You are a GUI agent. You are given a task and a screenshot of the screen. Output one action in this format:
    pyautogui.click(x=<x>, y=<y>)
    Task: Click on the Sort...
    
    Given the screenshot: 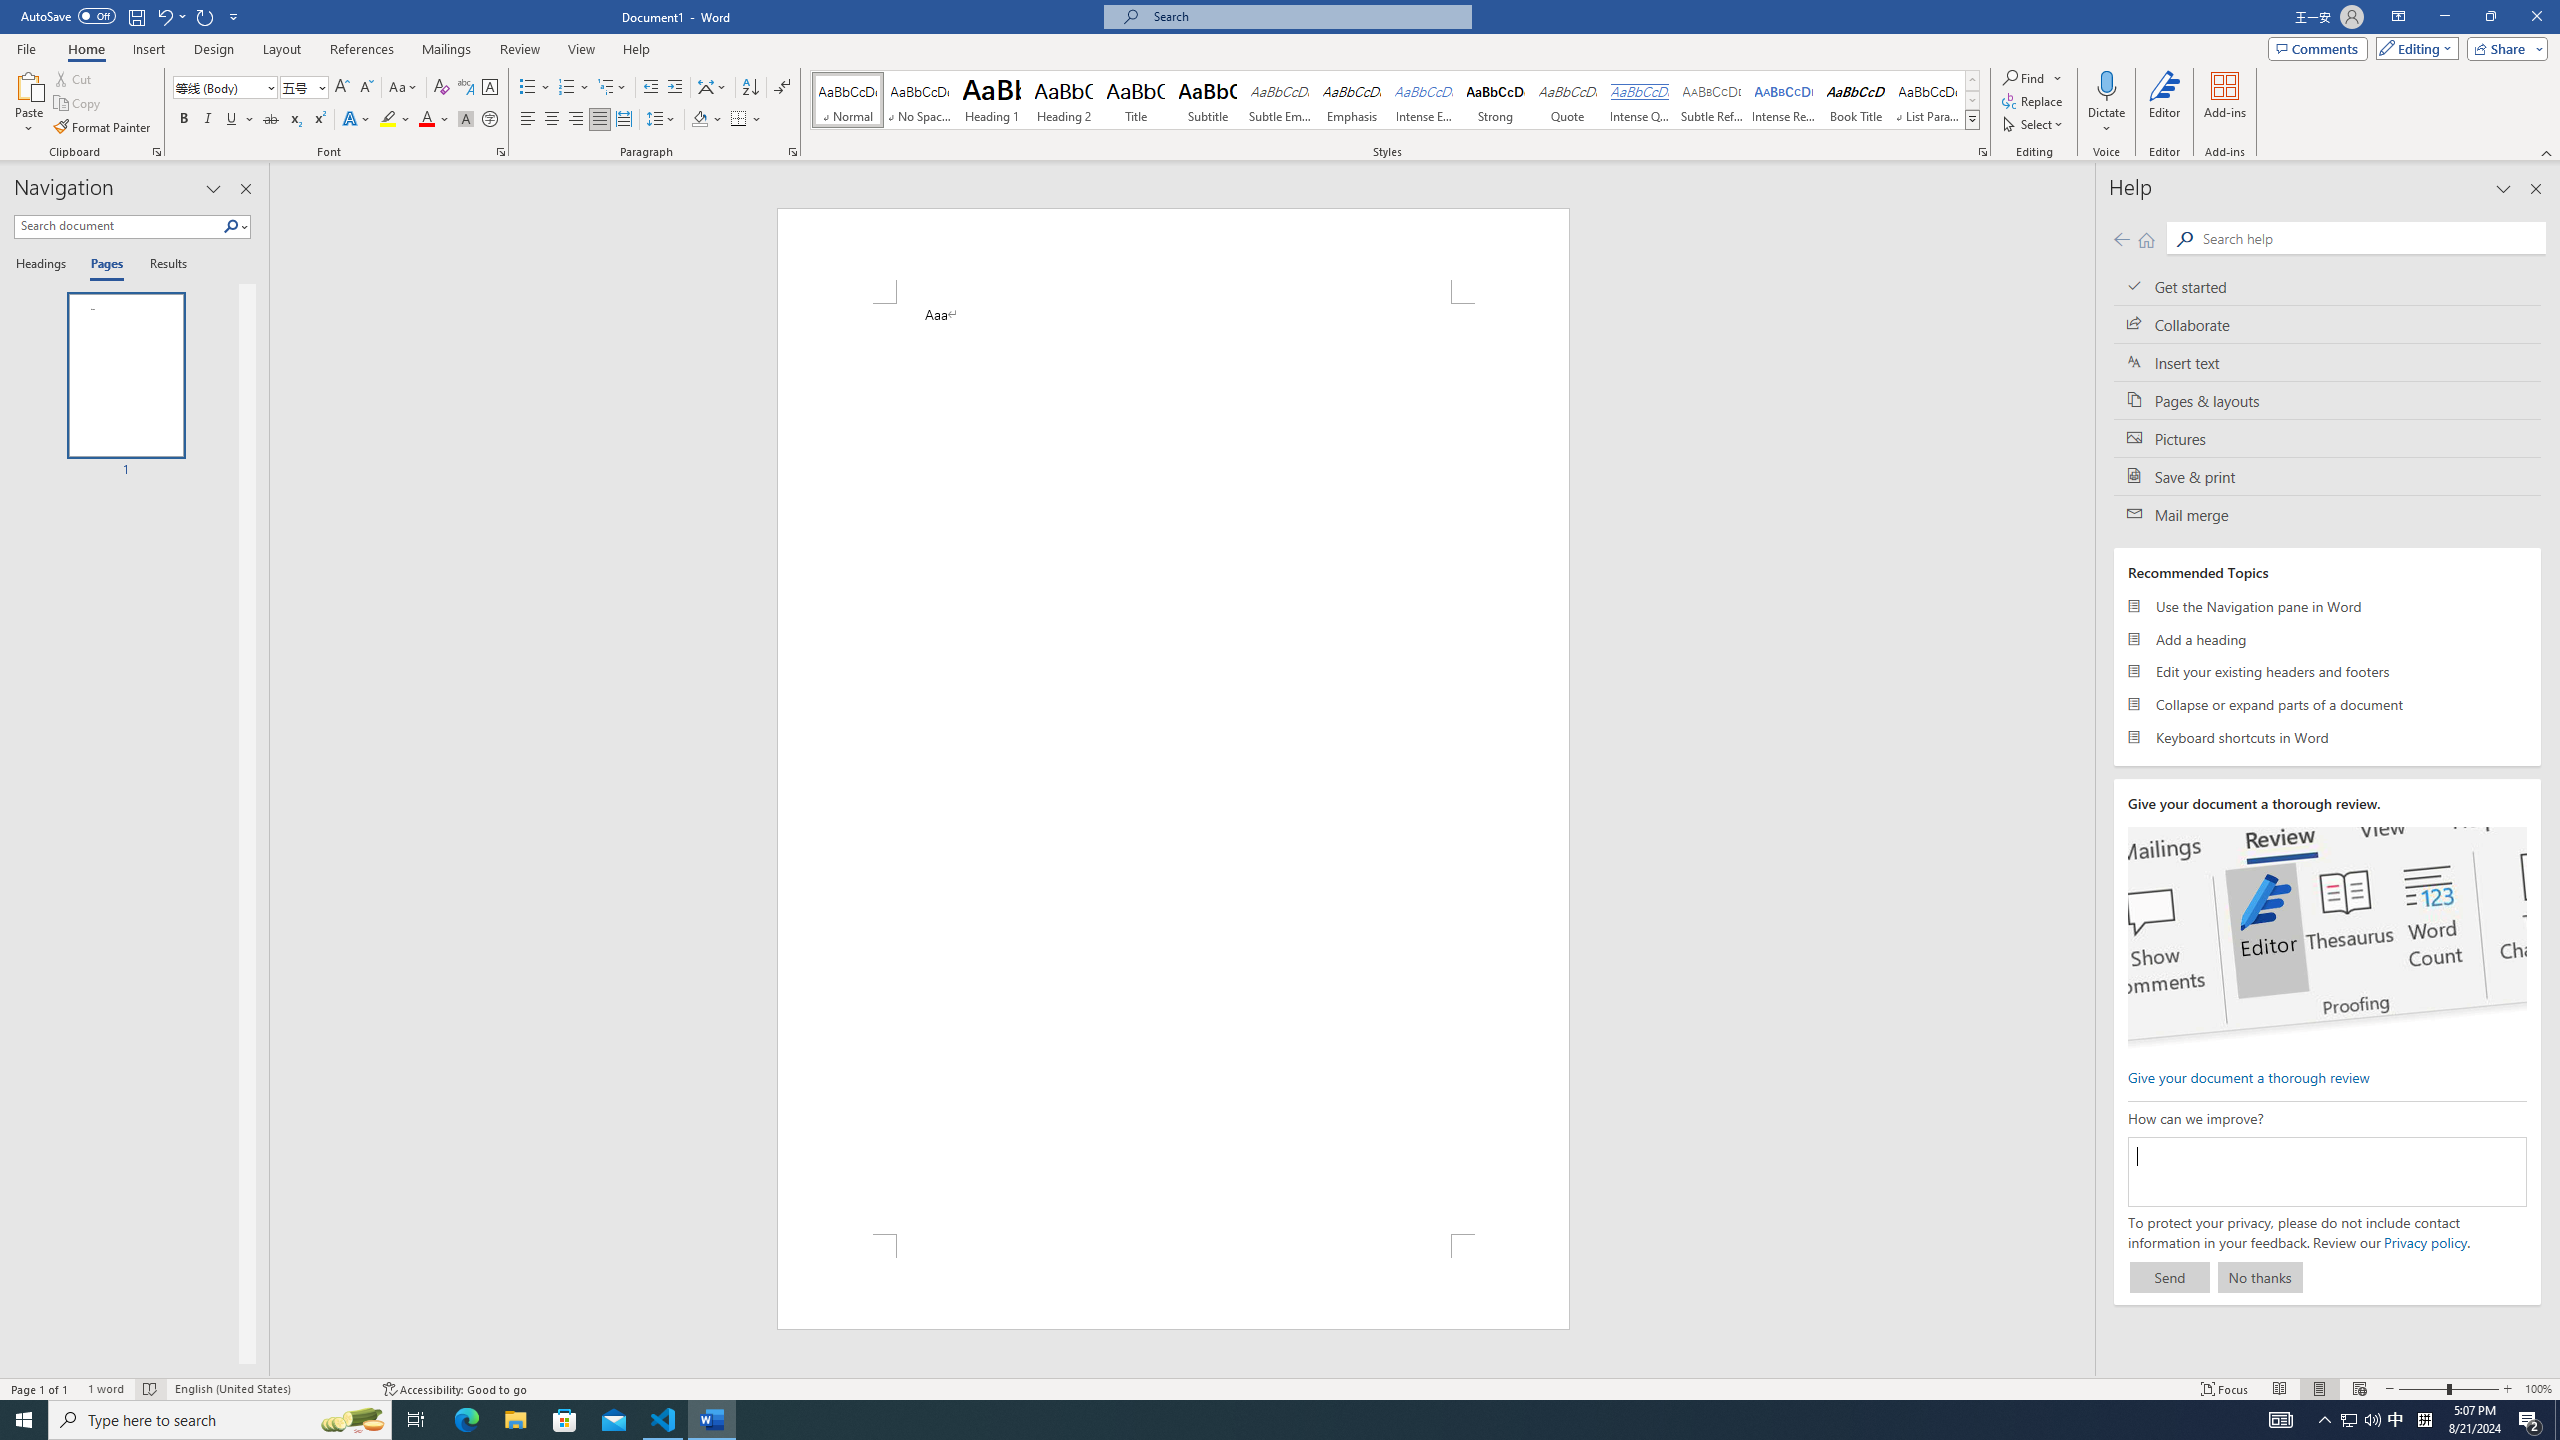 What is the action you would take?
    pyautogui.click(x=750, y=88)
    